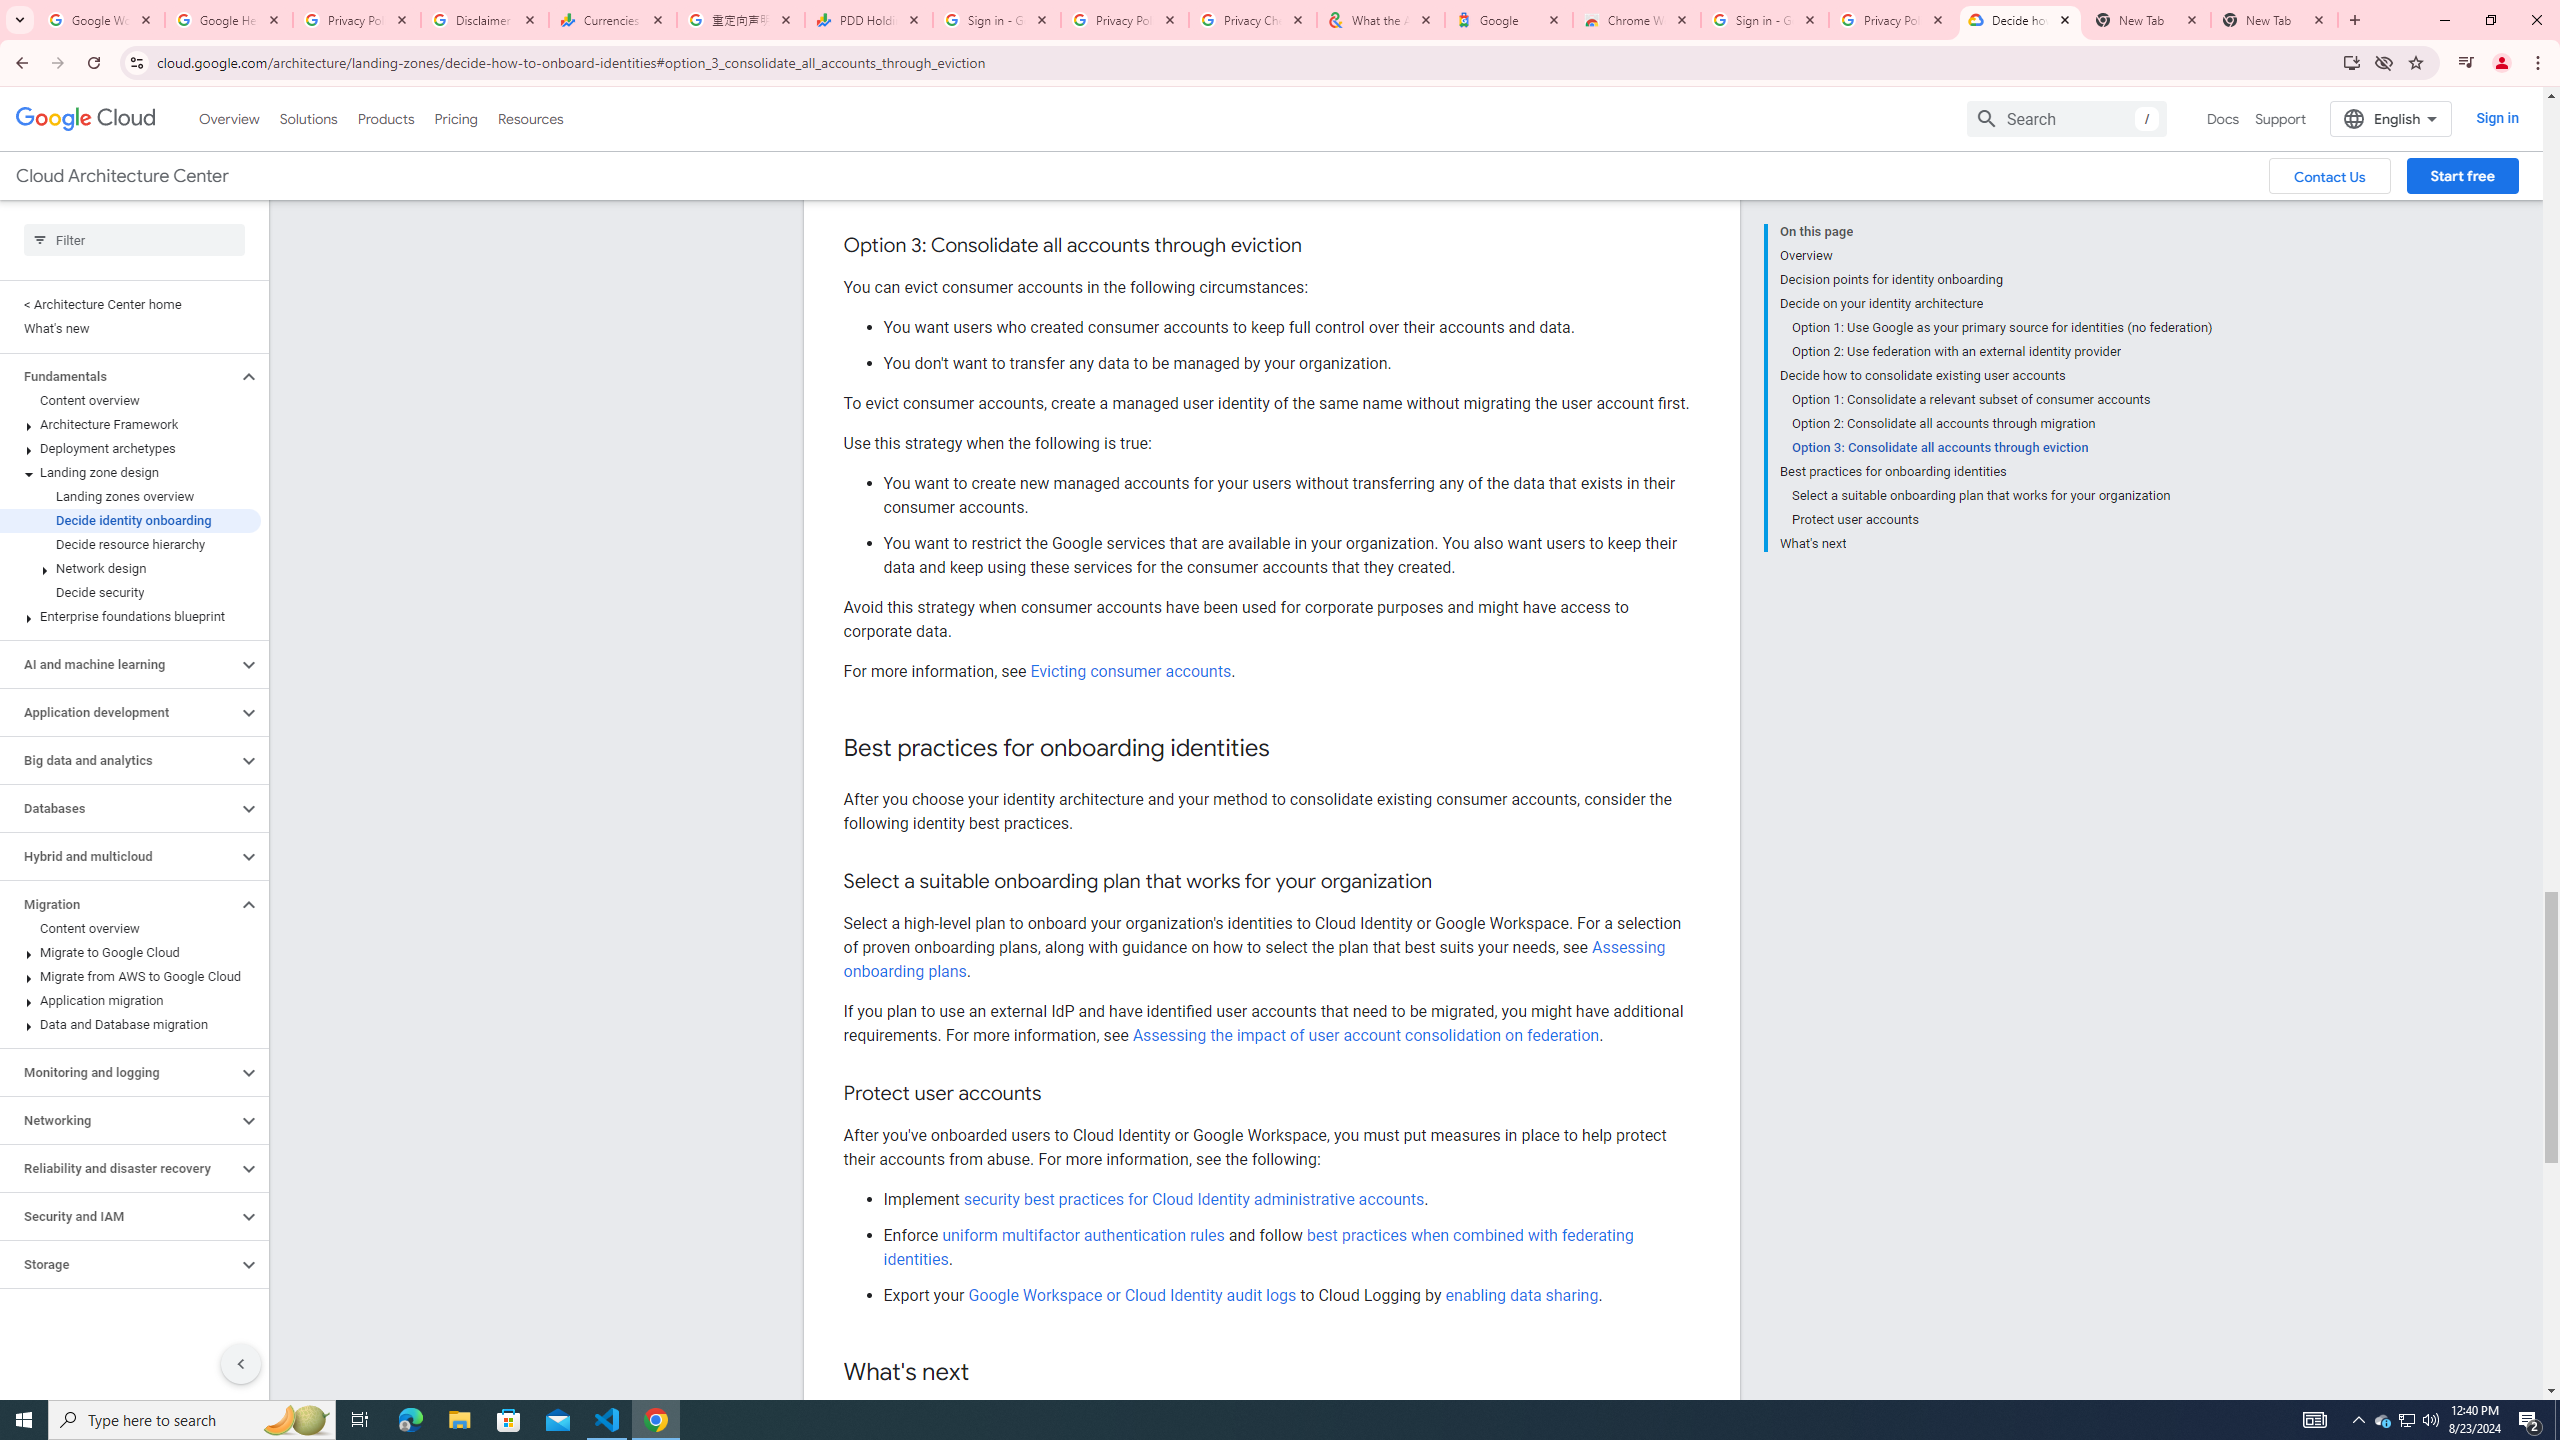 The width and height of the screenshot is (2560, 1440). What do you see at coordinates (119, 1216) in the screenshot?
I see `Security and IAM` at bounding box center [119, 1216].